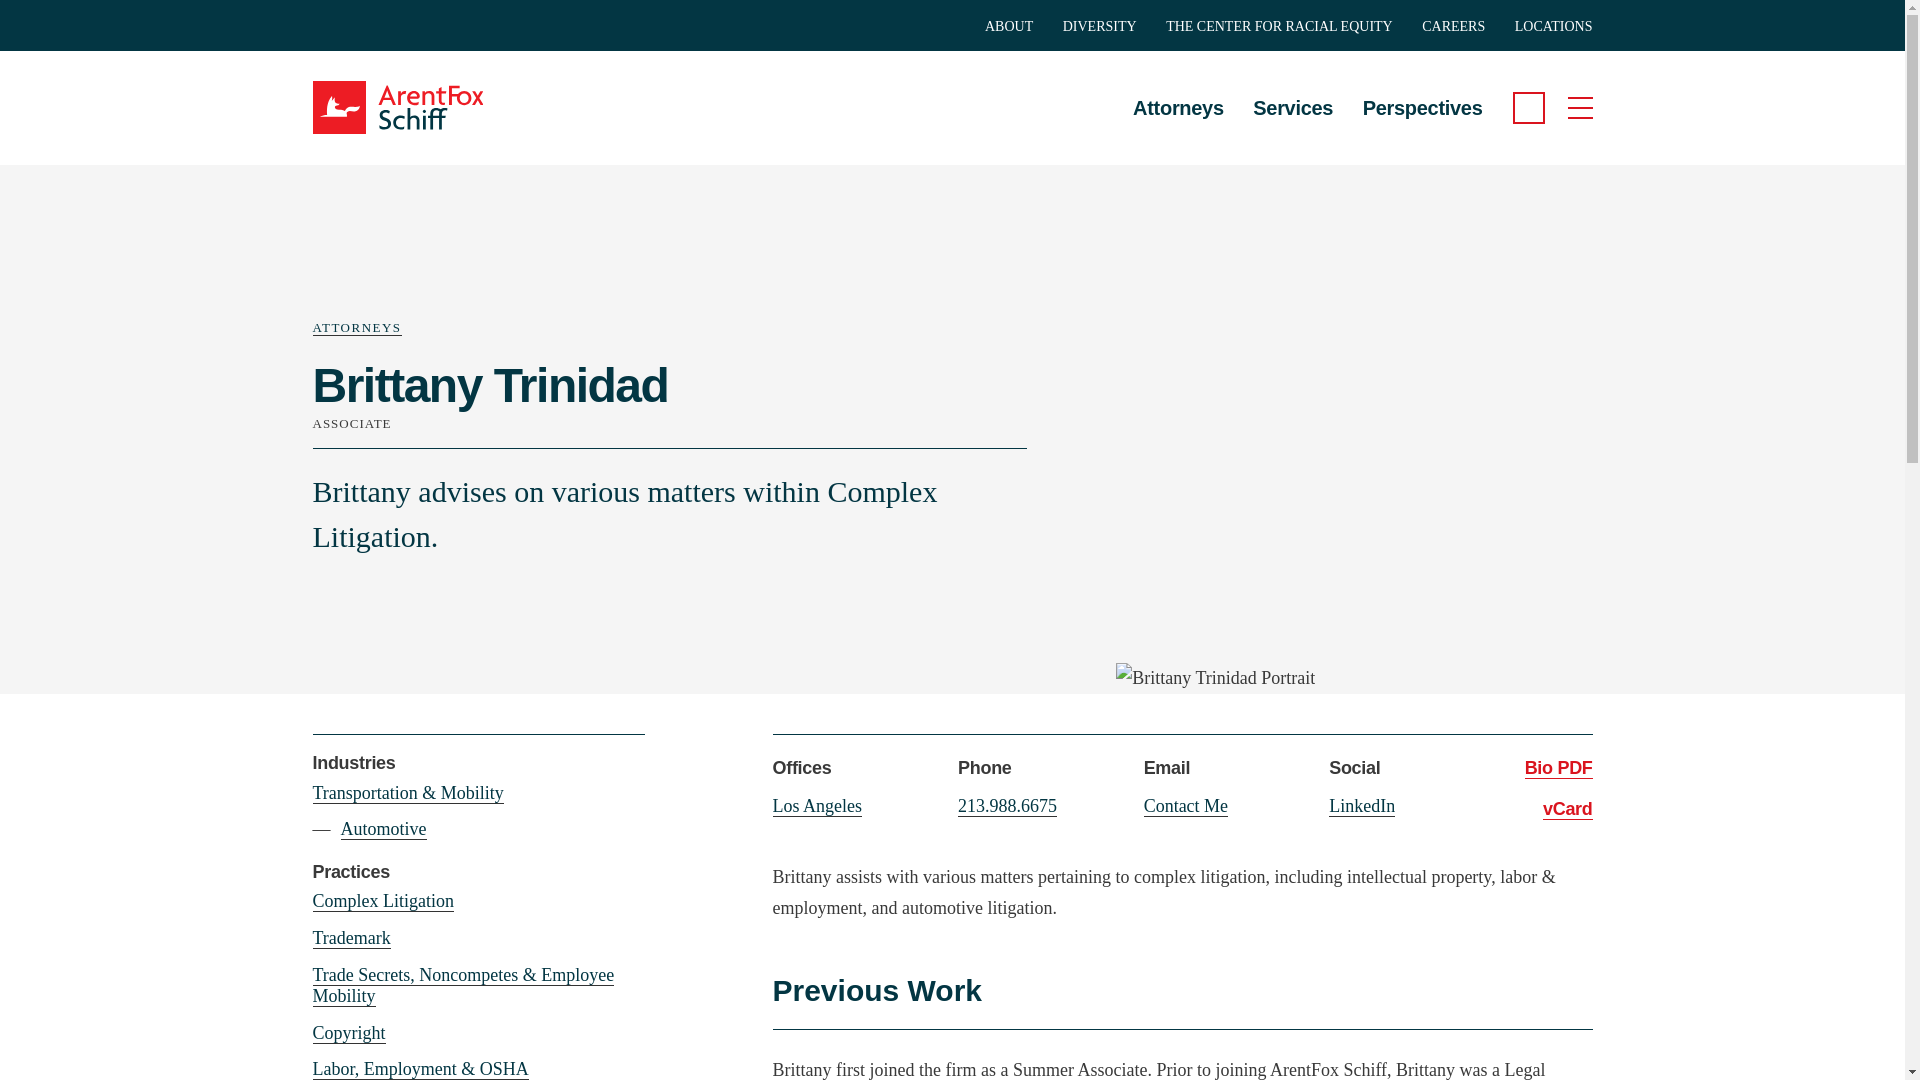  Describe the element at coordinates (1100, 26) in the screenshot. I see `DIVERSITY` at that location.